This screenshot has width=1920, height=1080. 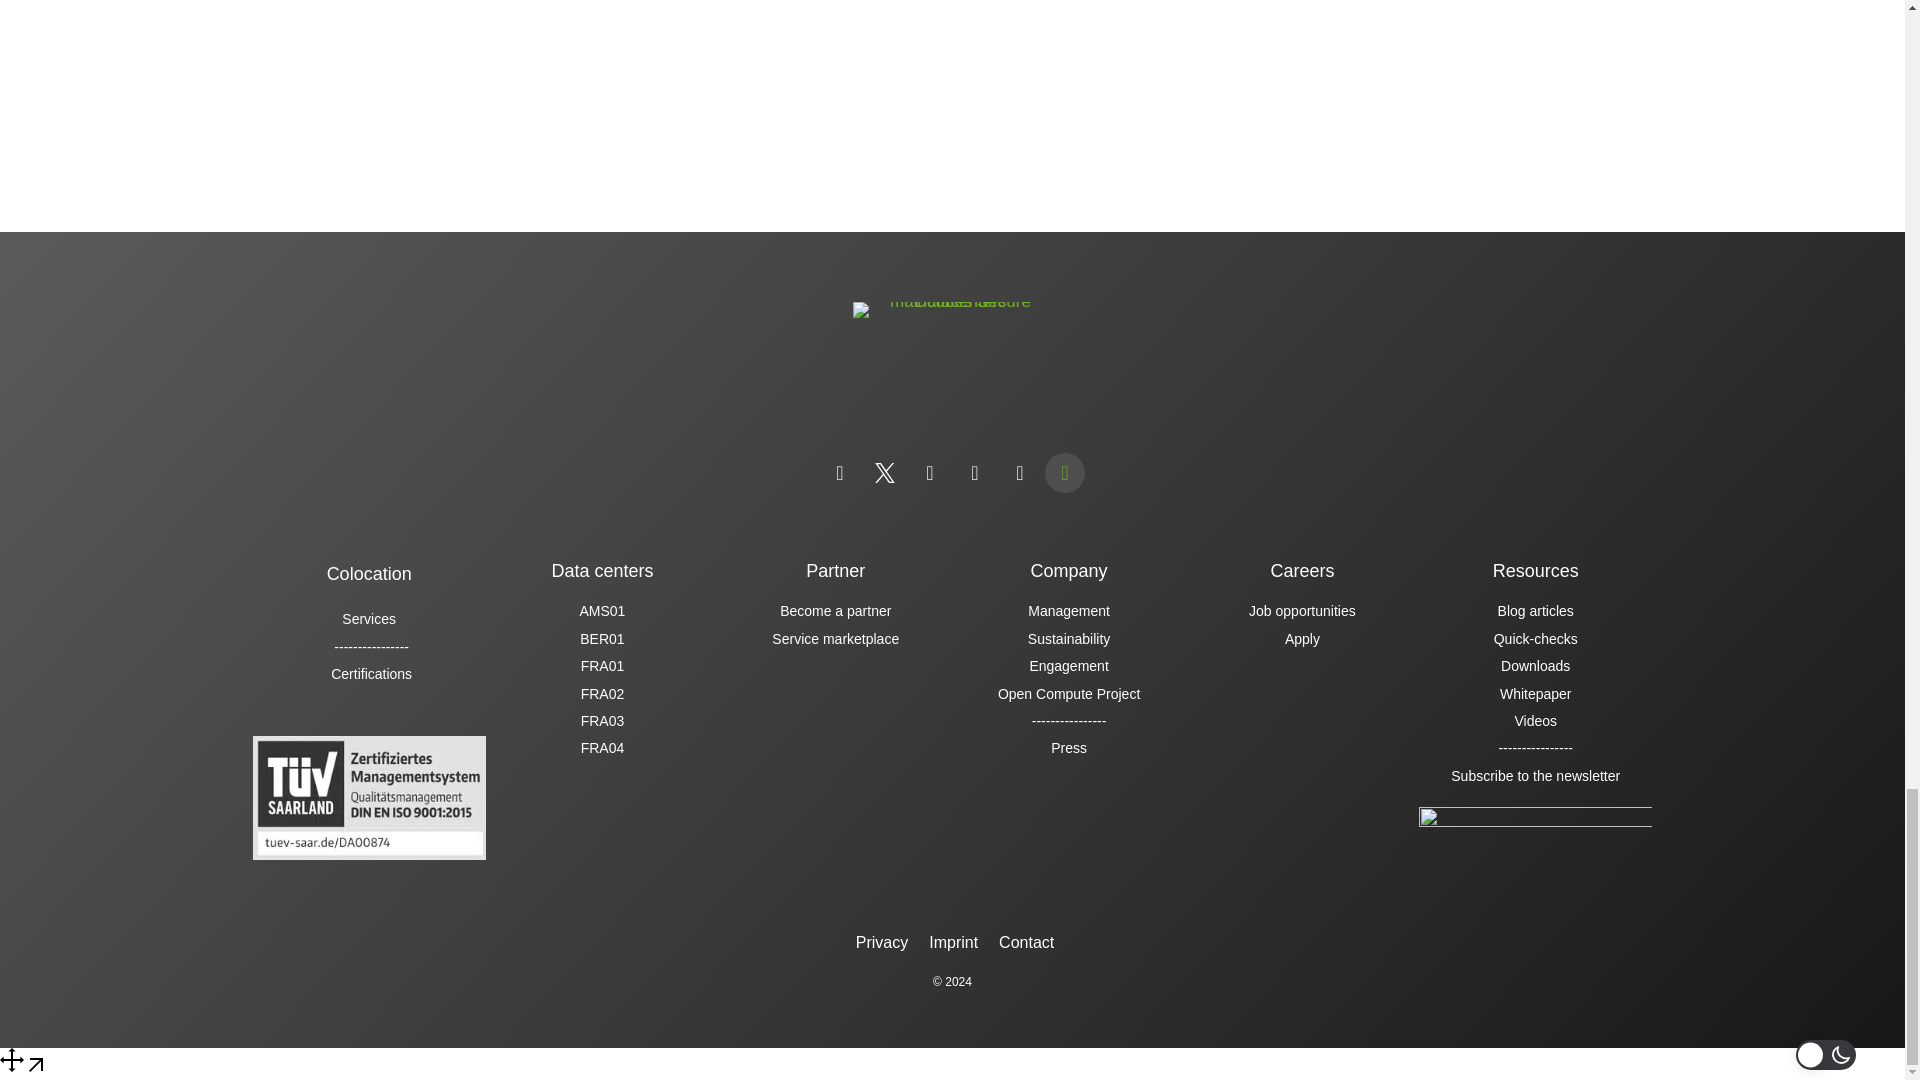 What do you see at coordinates (602, 666) in the screenshot?
I see `FRA01` at bounding box center [602, 666].